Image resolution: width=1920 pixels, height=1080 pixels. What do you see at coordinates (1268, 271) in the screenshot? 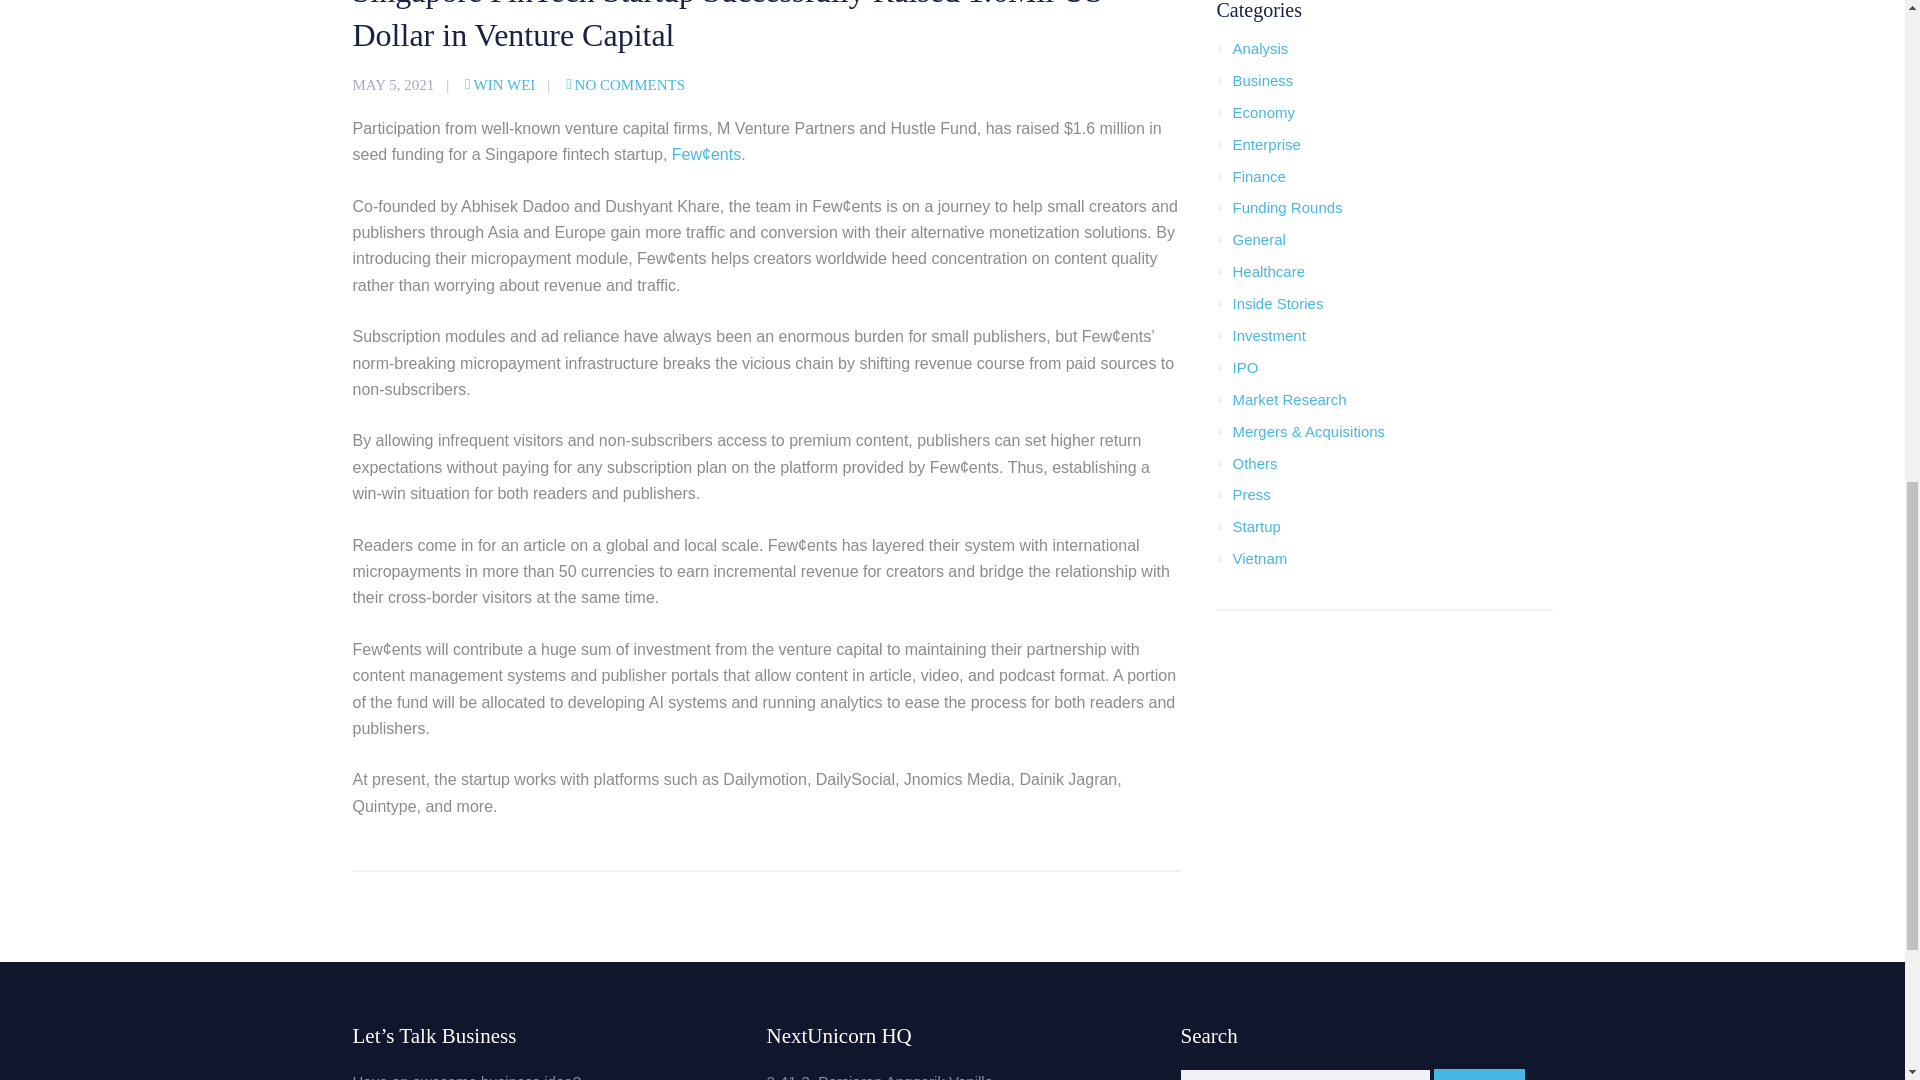
I see `Healthcare` at bounding box center [1268, 271].